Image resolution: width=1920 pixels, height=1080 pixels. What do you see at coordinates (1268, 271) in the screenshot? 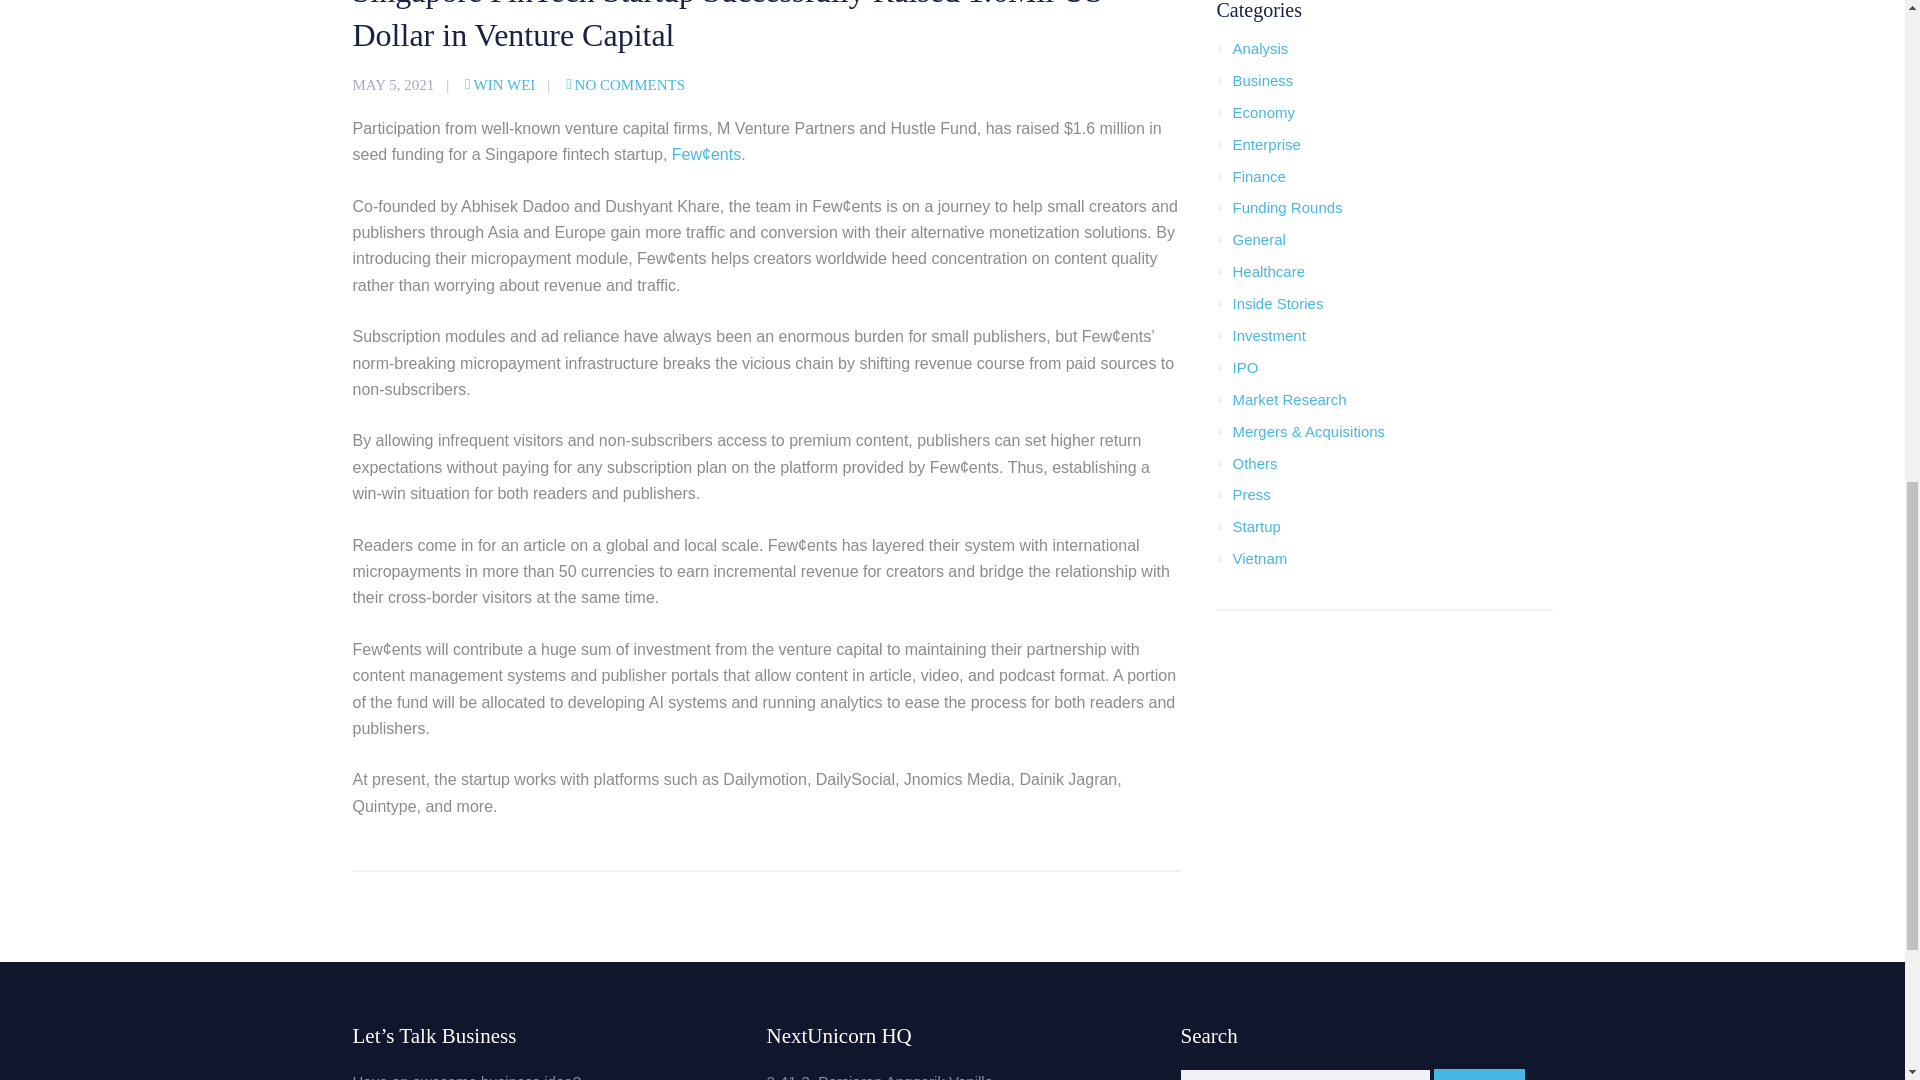
I see `Healthcare` at bounding box center [1268, 271].